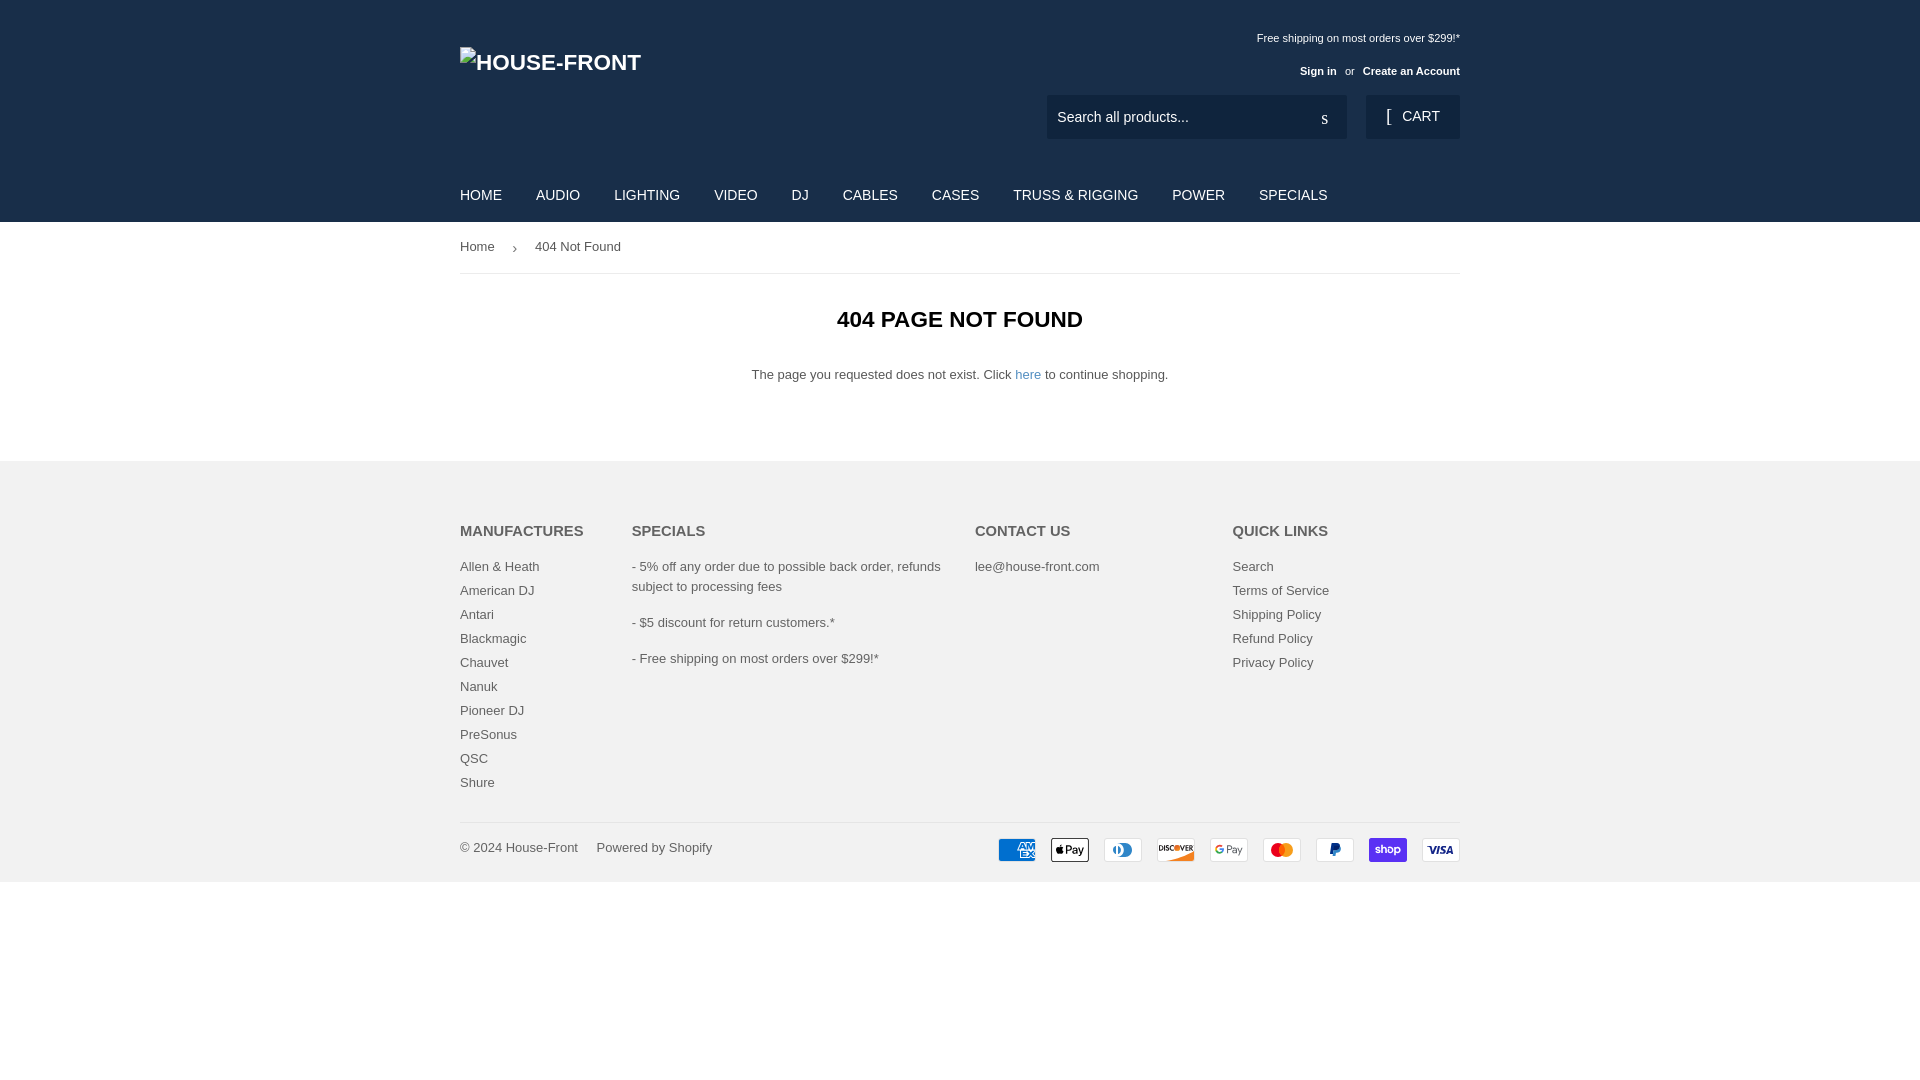  I want to click on Discover, so click(1176, 850).